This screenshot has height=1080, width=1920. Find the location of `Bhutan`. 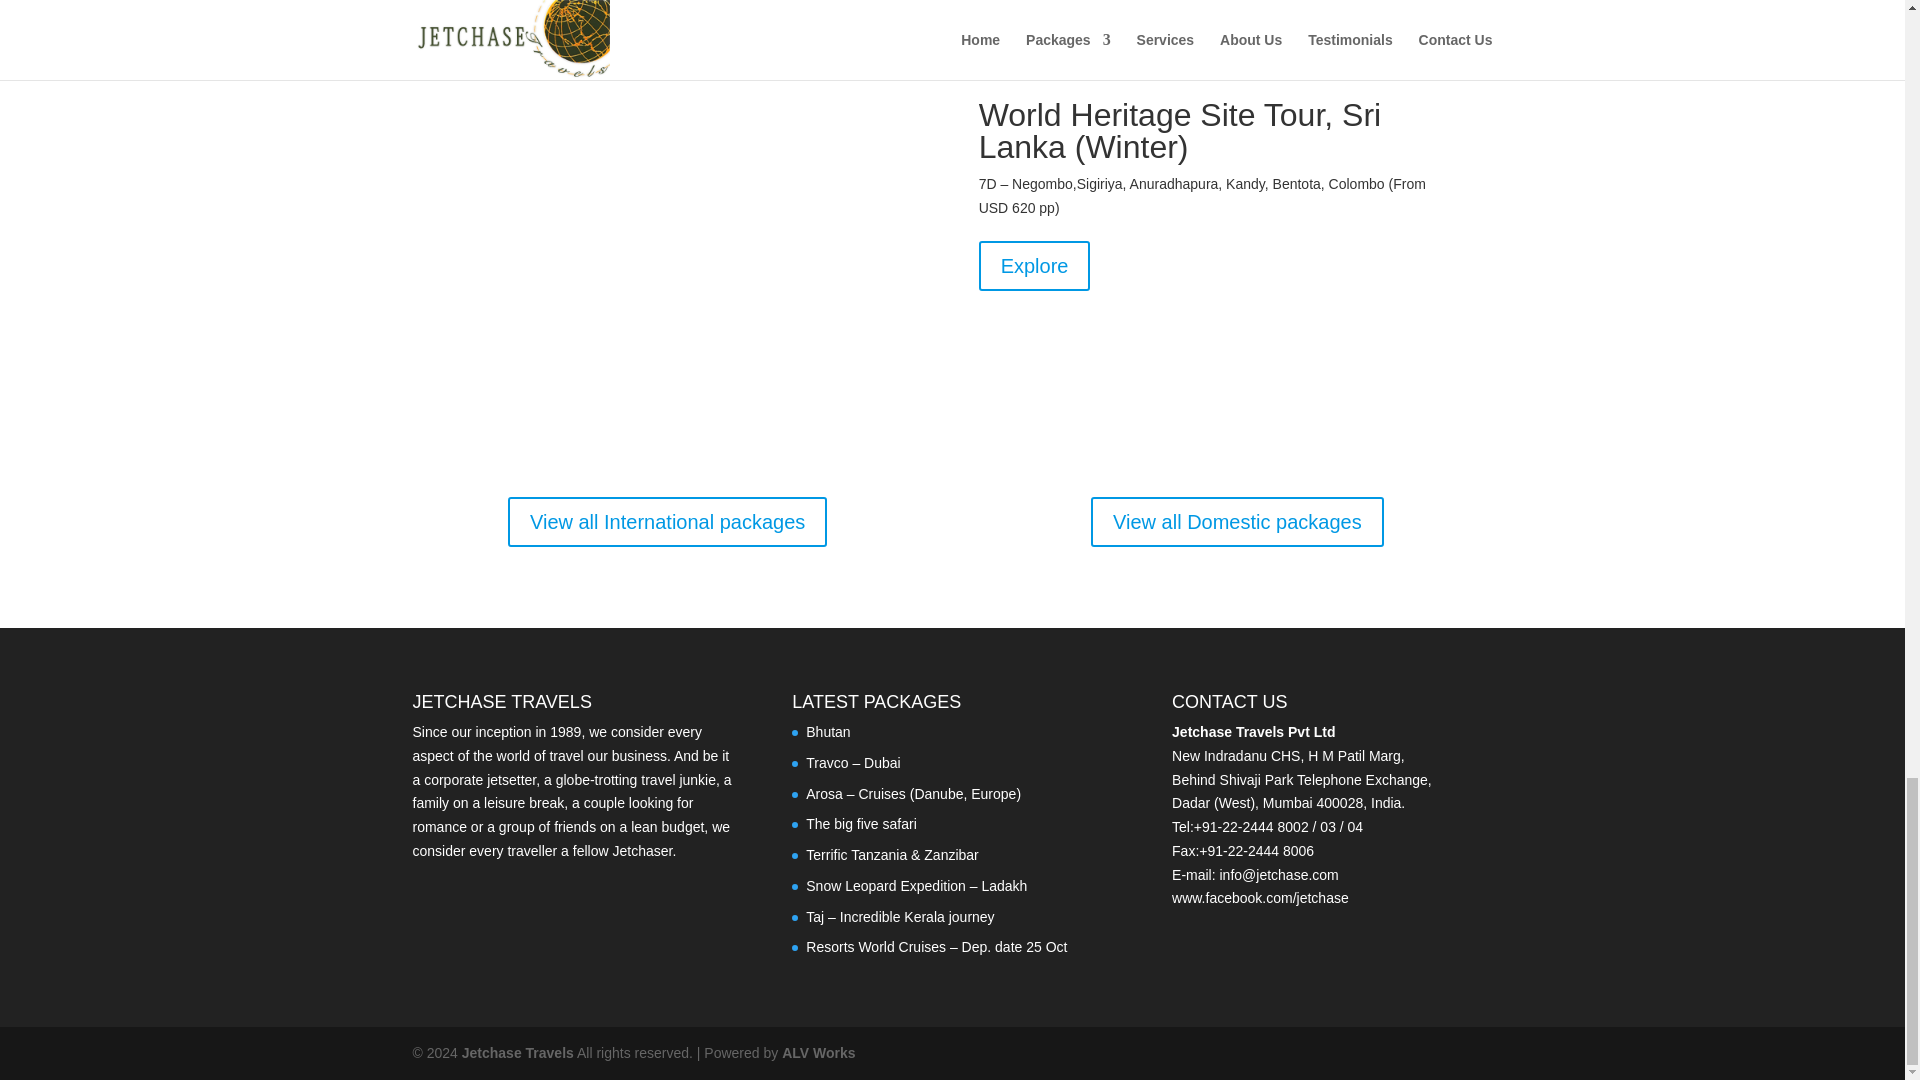

Bhutan is located at coordinates (828, 731).